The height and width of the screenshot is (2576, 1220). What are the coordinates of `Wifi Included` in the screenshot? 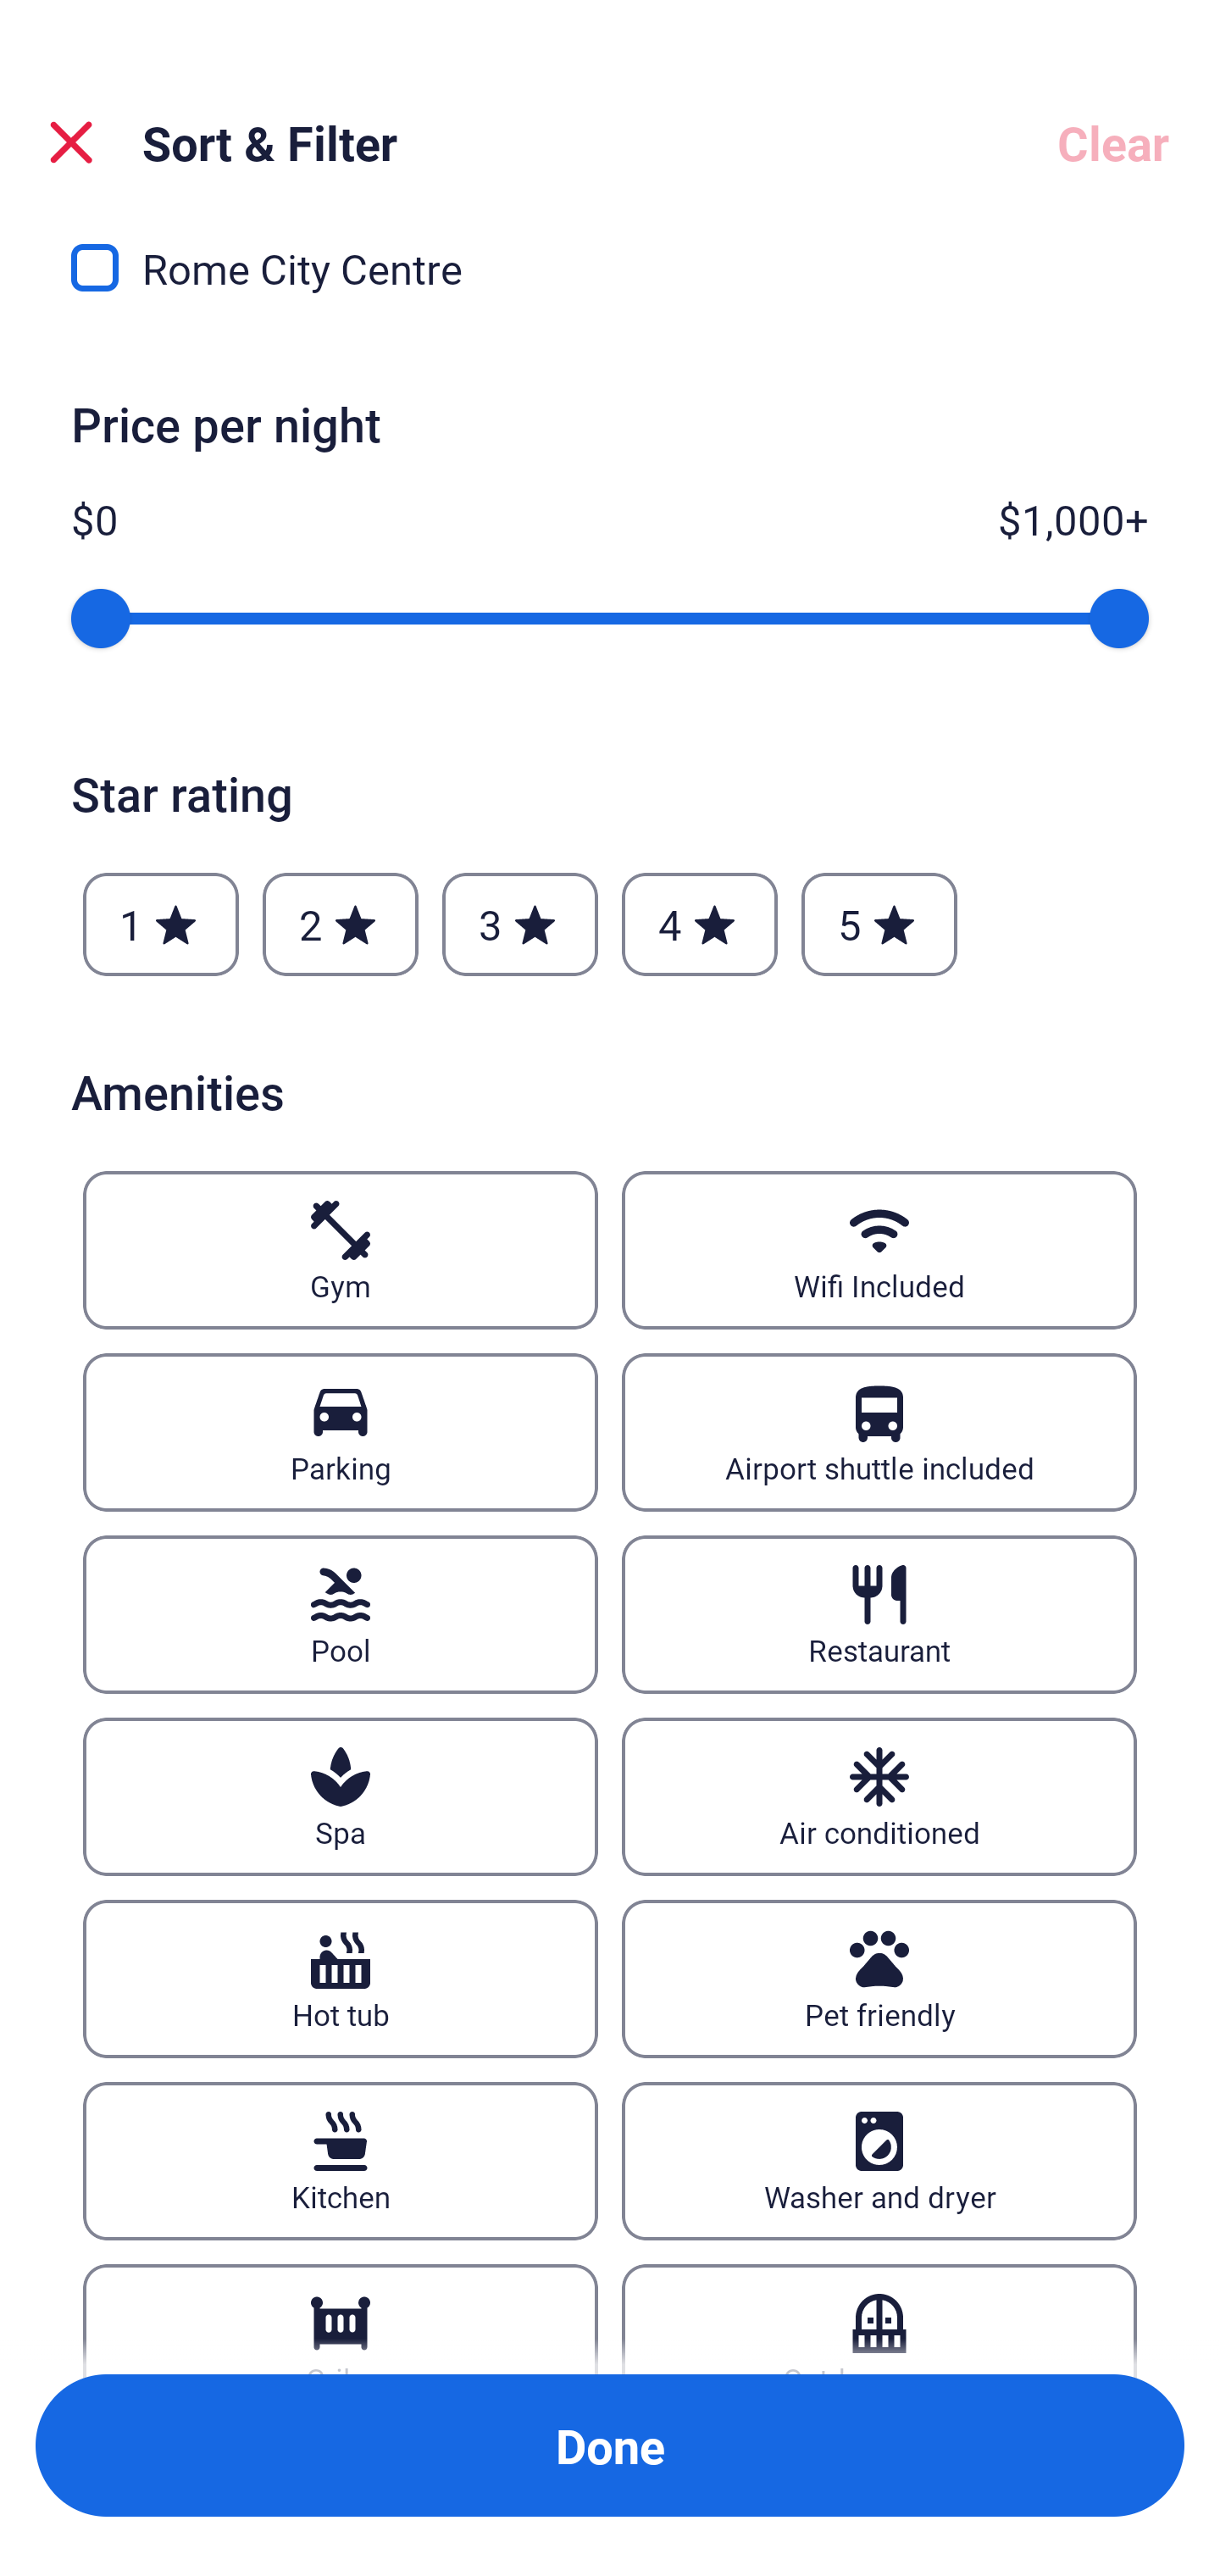 It's located at (879, 1251).